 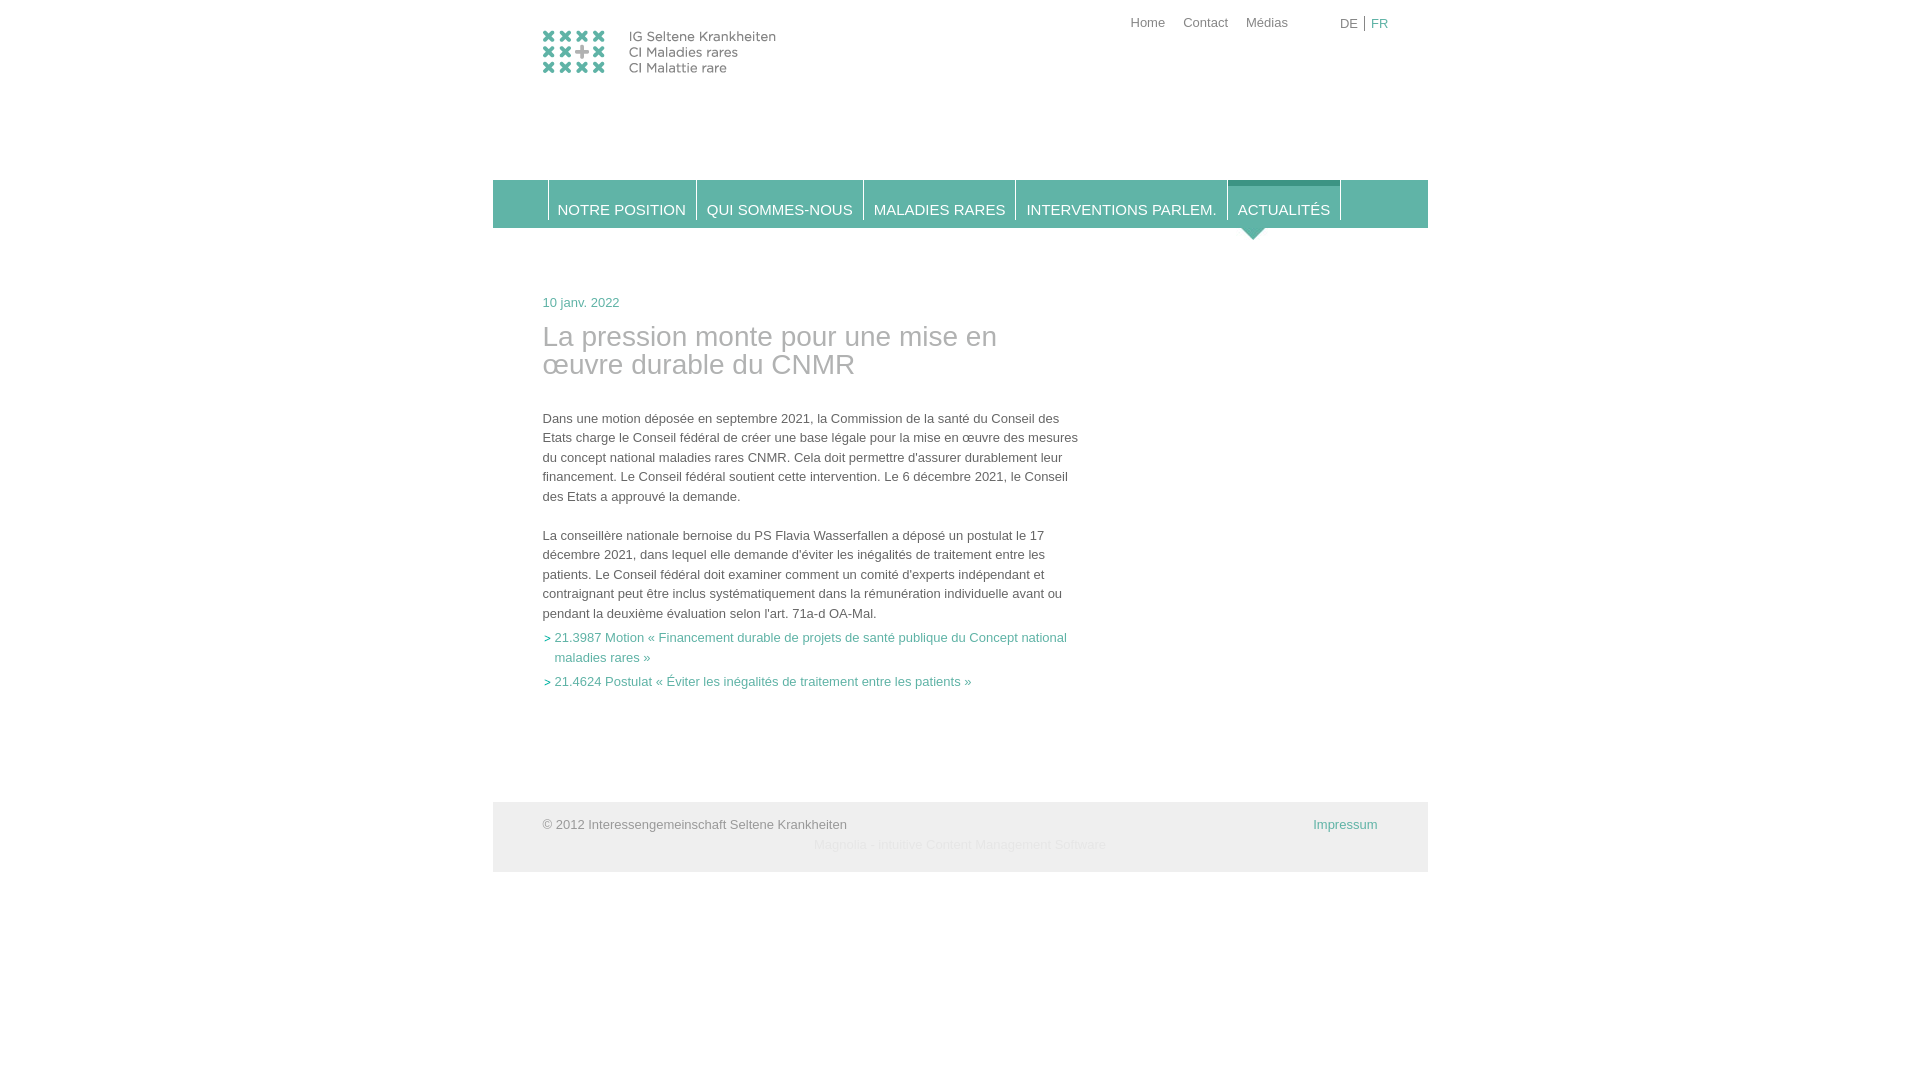 What do you see at coordinates (960, 844) in the screenshot?
I see `Magnolia - intuitive Content Management Software` at bounding box center [960, 844].